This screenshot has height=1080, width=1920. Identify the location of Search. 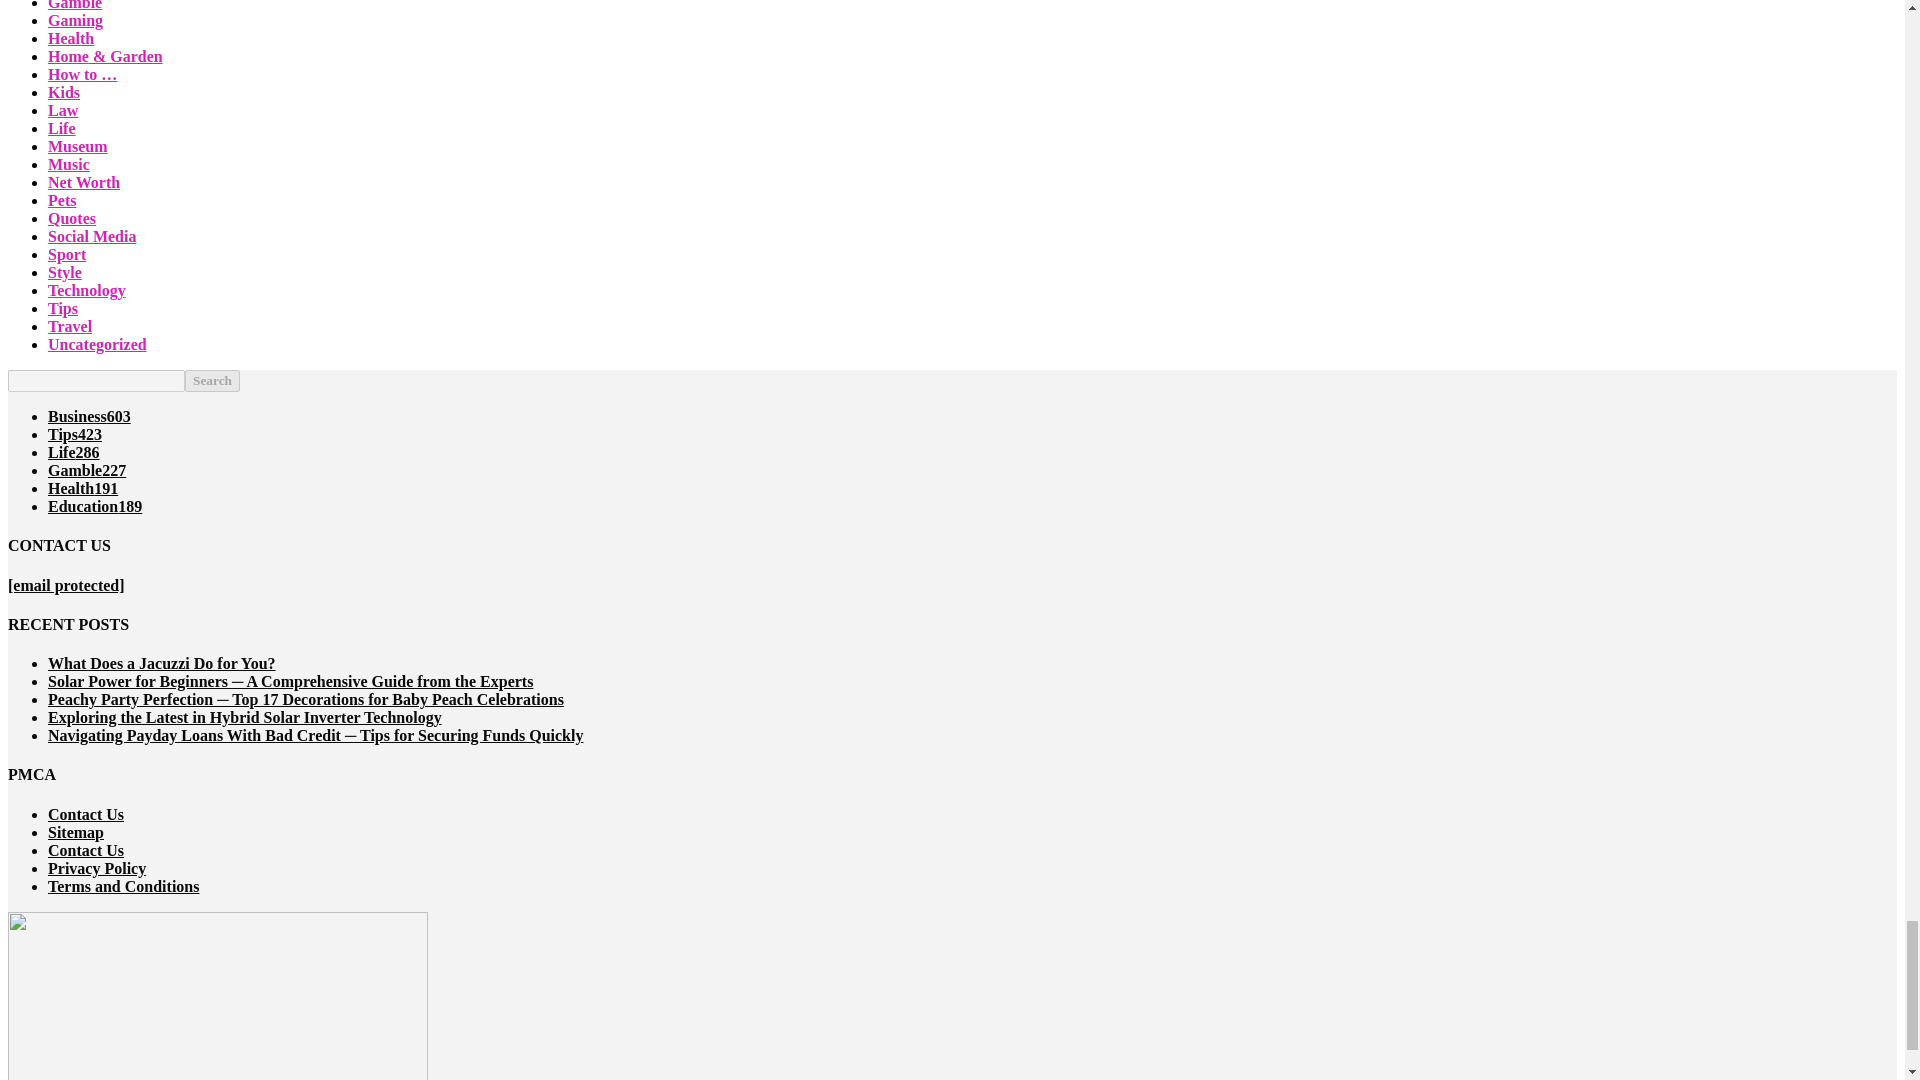
(212, 381).